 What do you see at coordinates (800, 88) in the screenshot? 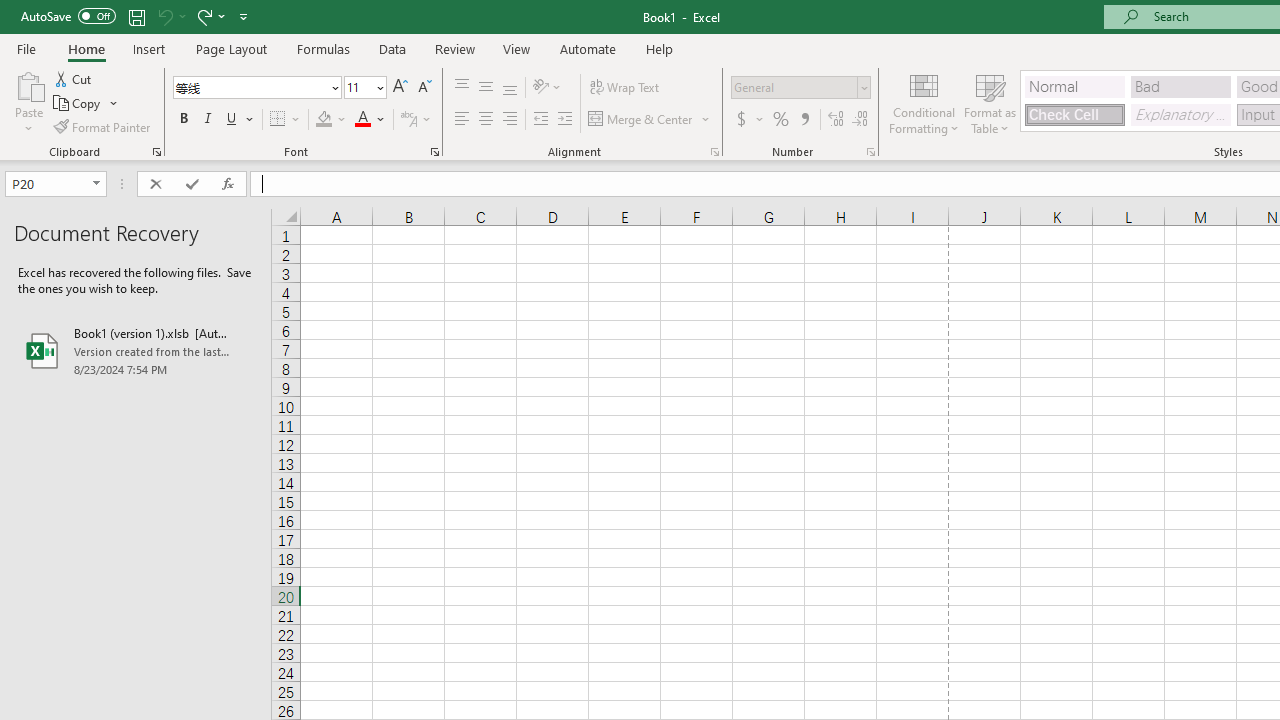
I see `Number Format` at bounding box center [800, 88].